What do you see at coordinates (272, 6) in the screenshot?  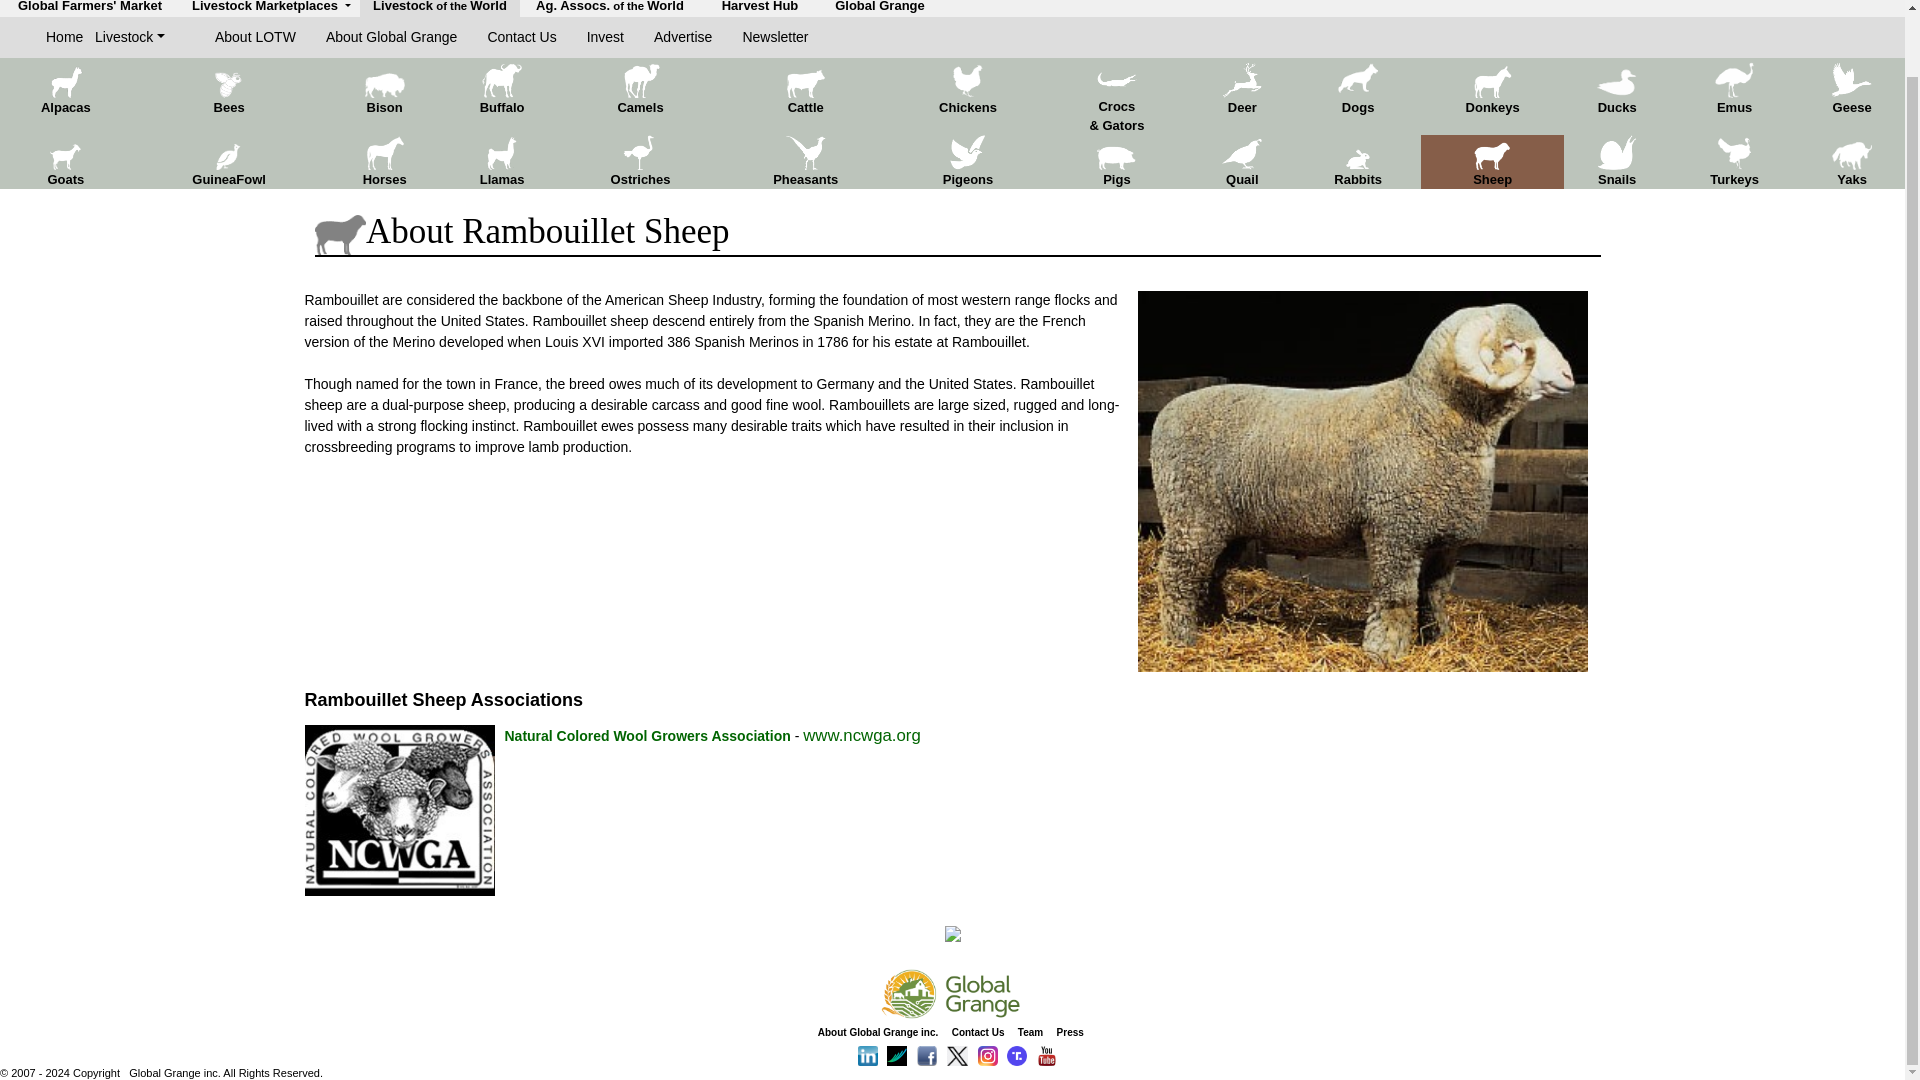 I see `Livestock Marketplaces` at bounding box center [272, 6].